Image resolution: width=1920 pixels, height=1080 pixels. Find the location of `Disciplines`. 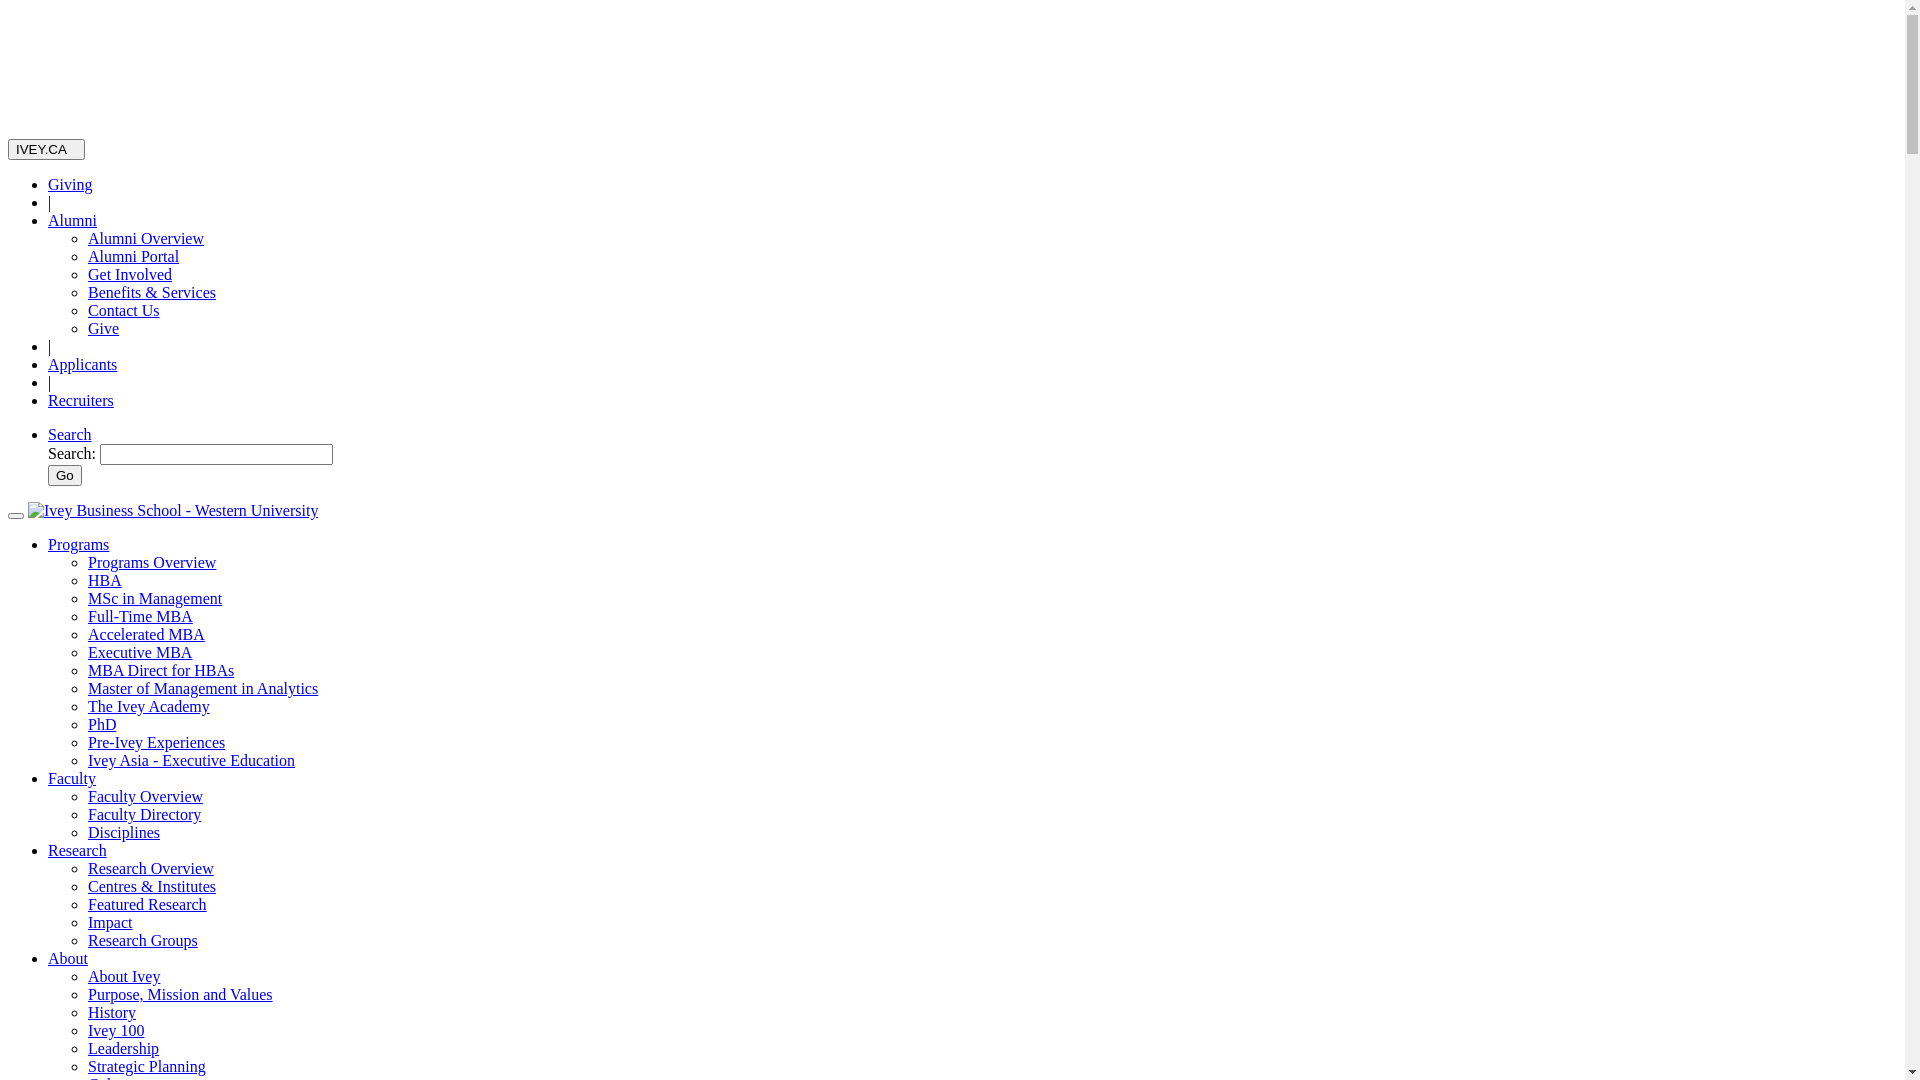

Disciplines is located at coordinates (124, 832).